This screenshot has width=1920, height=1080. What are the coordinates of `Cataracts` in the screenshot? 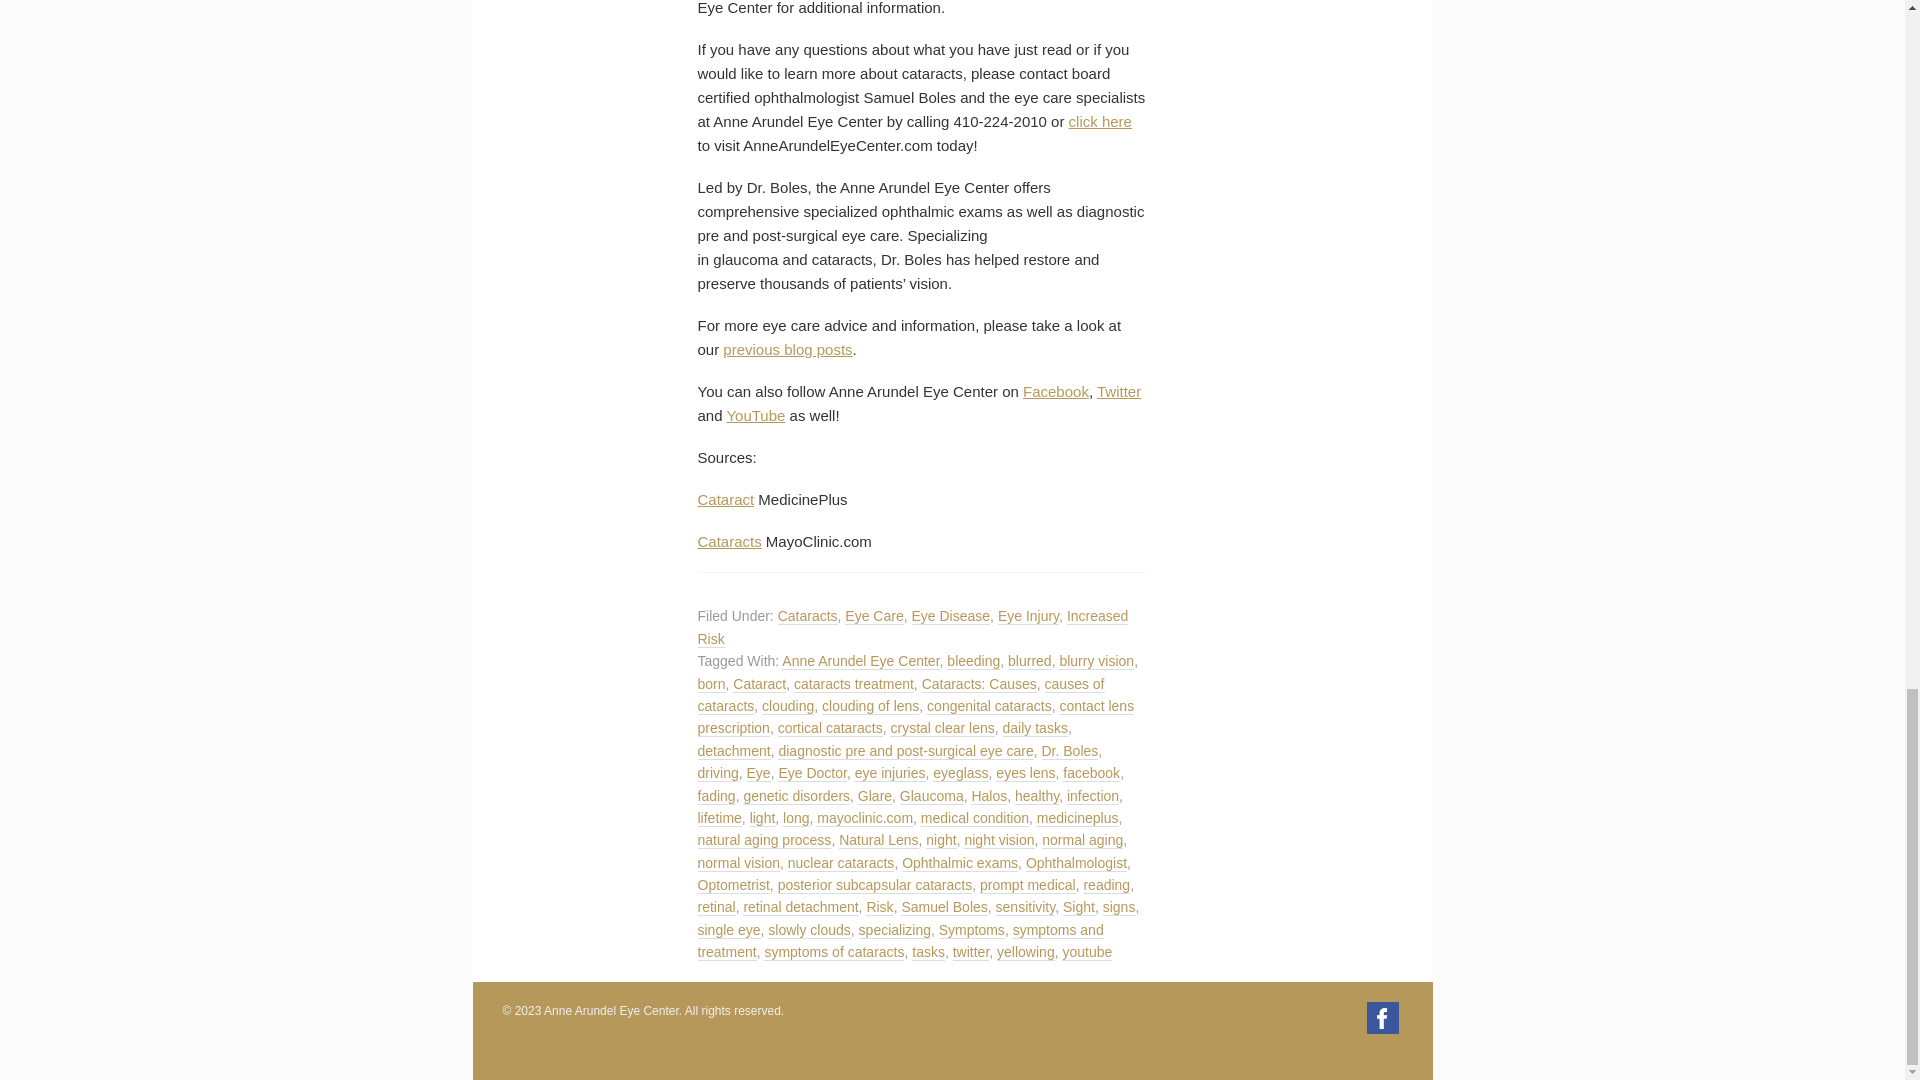 It's located at (807, 616).